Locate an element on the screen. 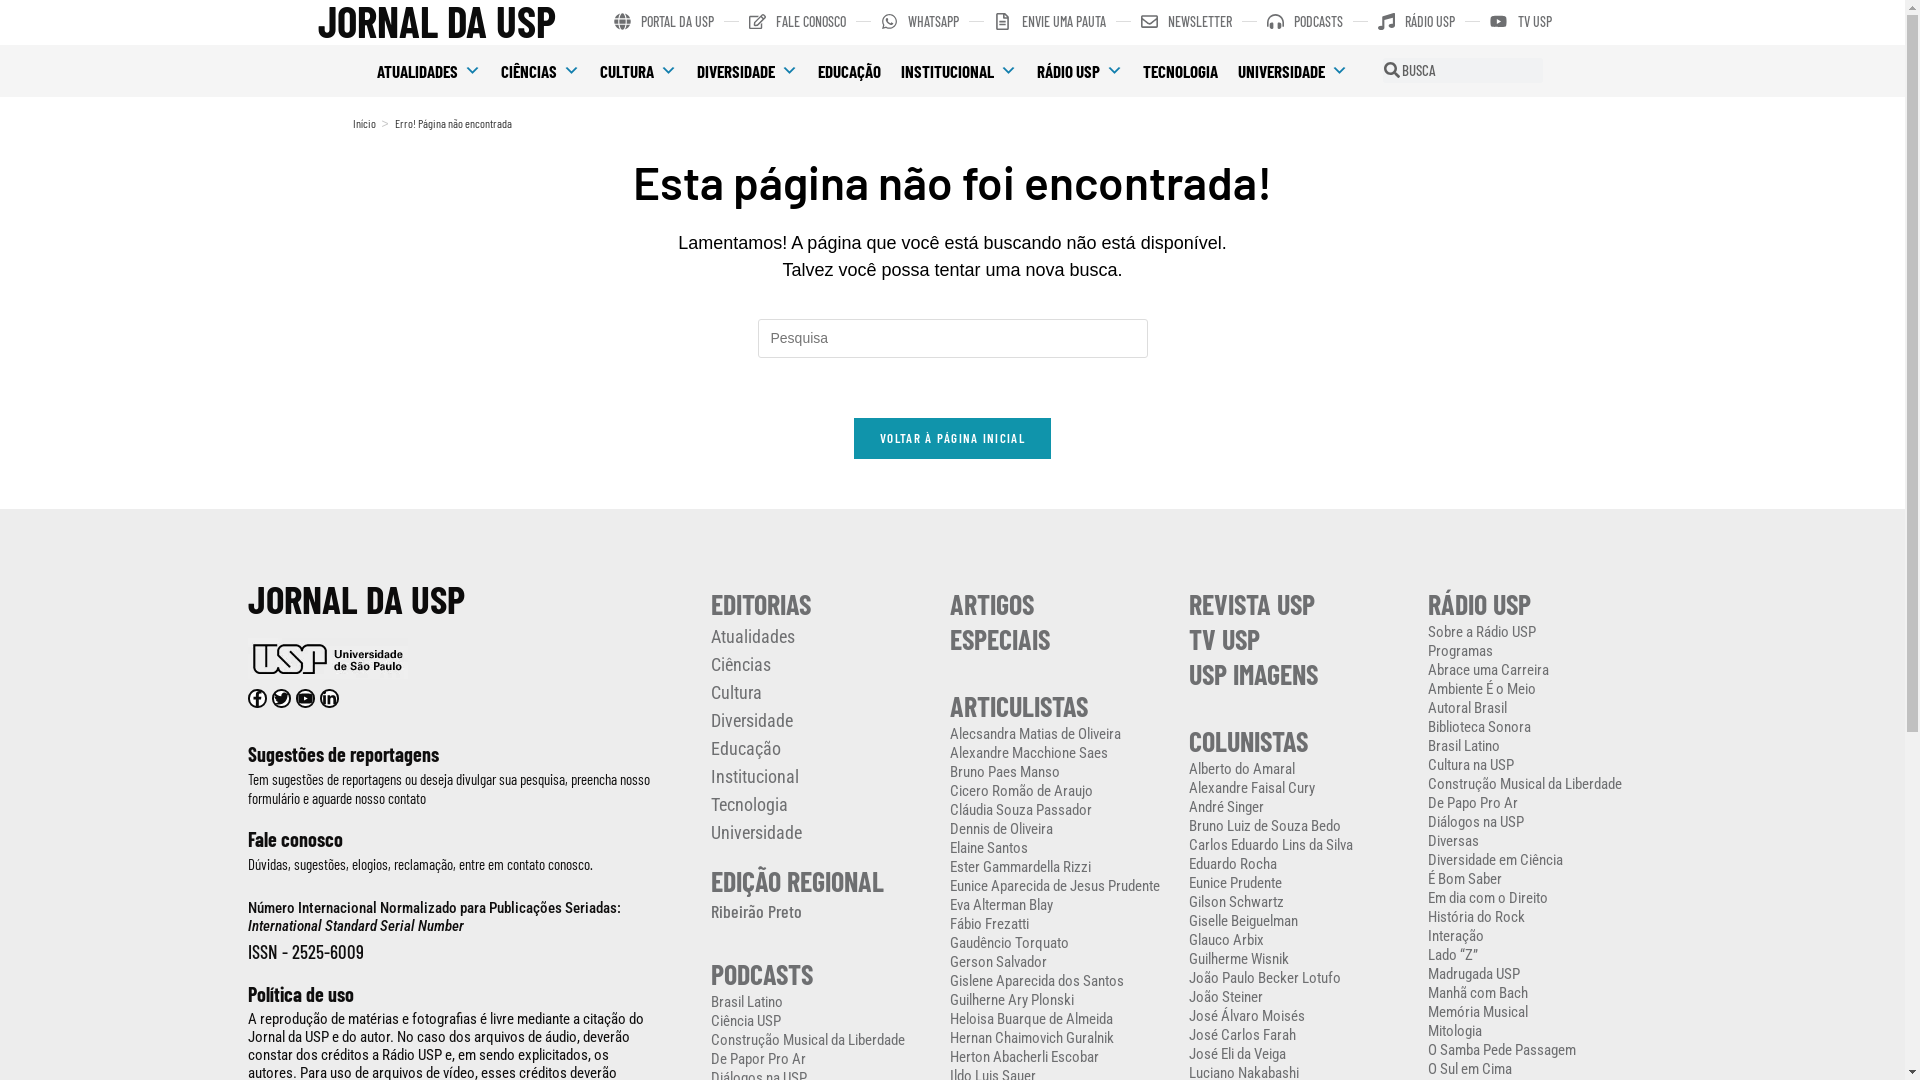 The width and height of the screenshot is (1920, 1080). Diversas is located at coordinates (1538, 842).